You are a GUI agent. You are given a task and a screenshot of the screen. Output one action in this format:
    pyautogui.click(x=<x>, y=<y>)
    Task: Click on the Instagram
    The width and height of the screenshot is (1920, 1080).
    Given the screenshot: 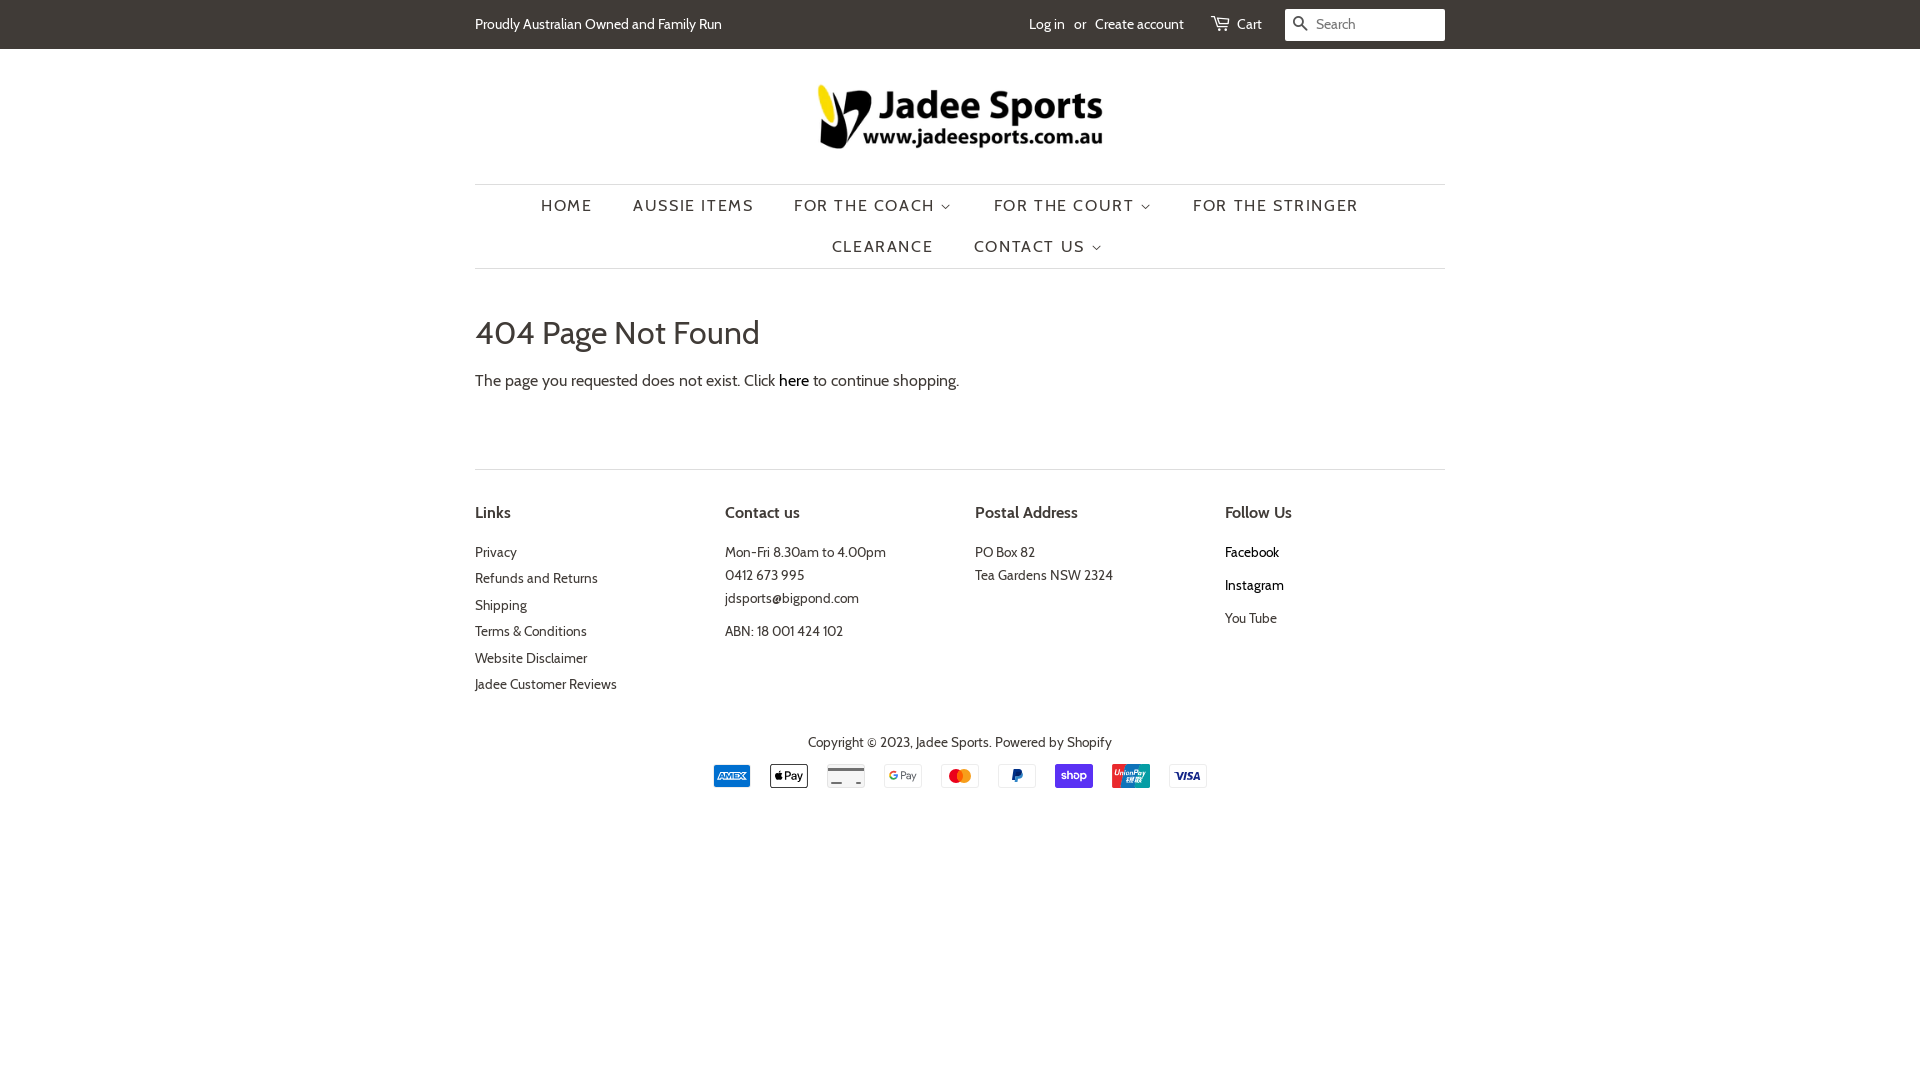 What is the action you would take?
    pyautogui.click(x=1254, y=585)
    